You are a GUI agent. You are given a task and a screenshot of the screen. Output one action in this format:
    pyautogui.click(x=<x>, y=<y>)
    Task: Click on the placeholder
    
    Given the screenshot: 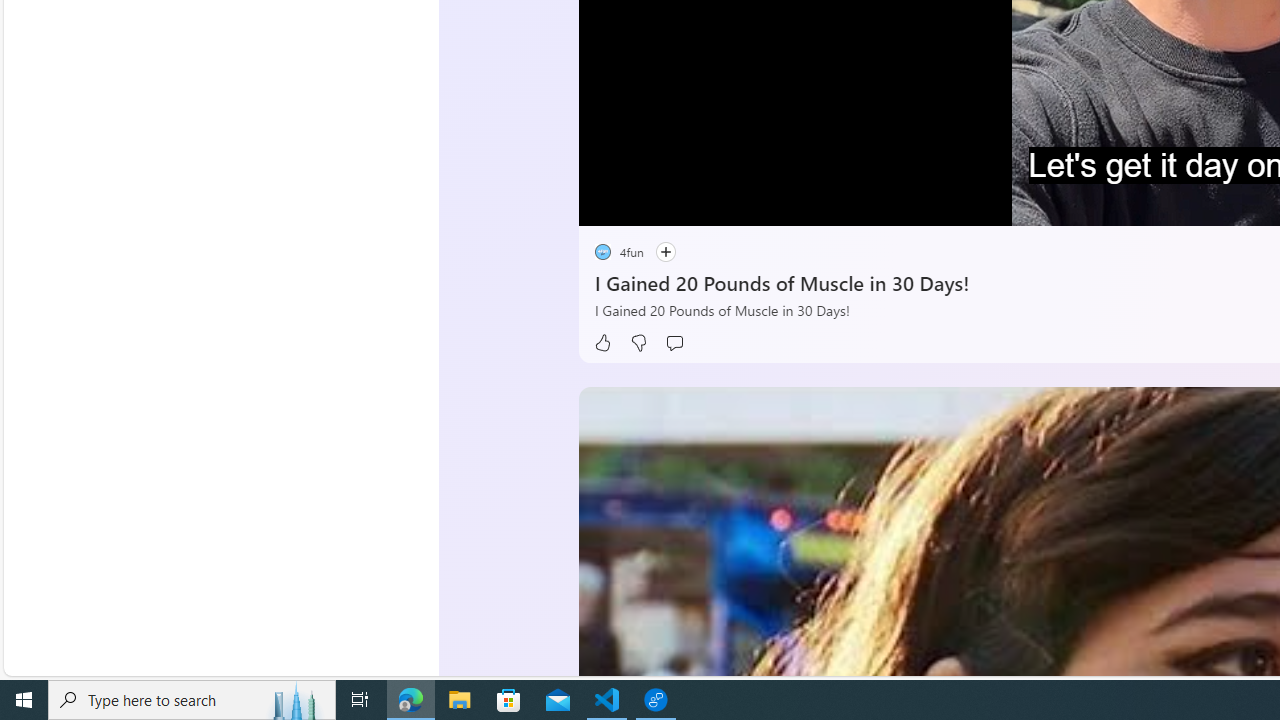 What is the action you would take?
    pyautogui.click(x=602, y=252)
    